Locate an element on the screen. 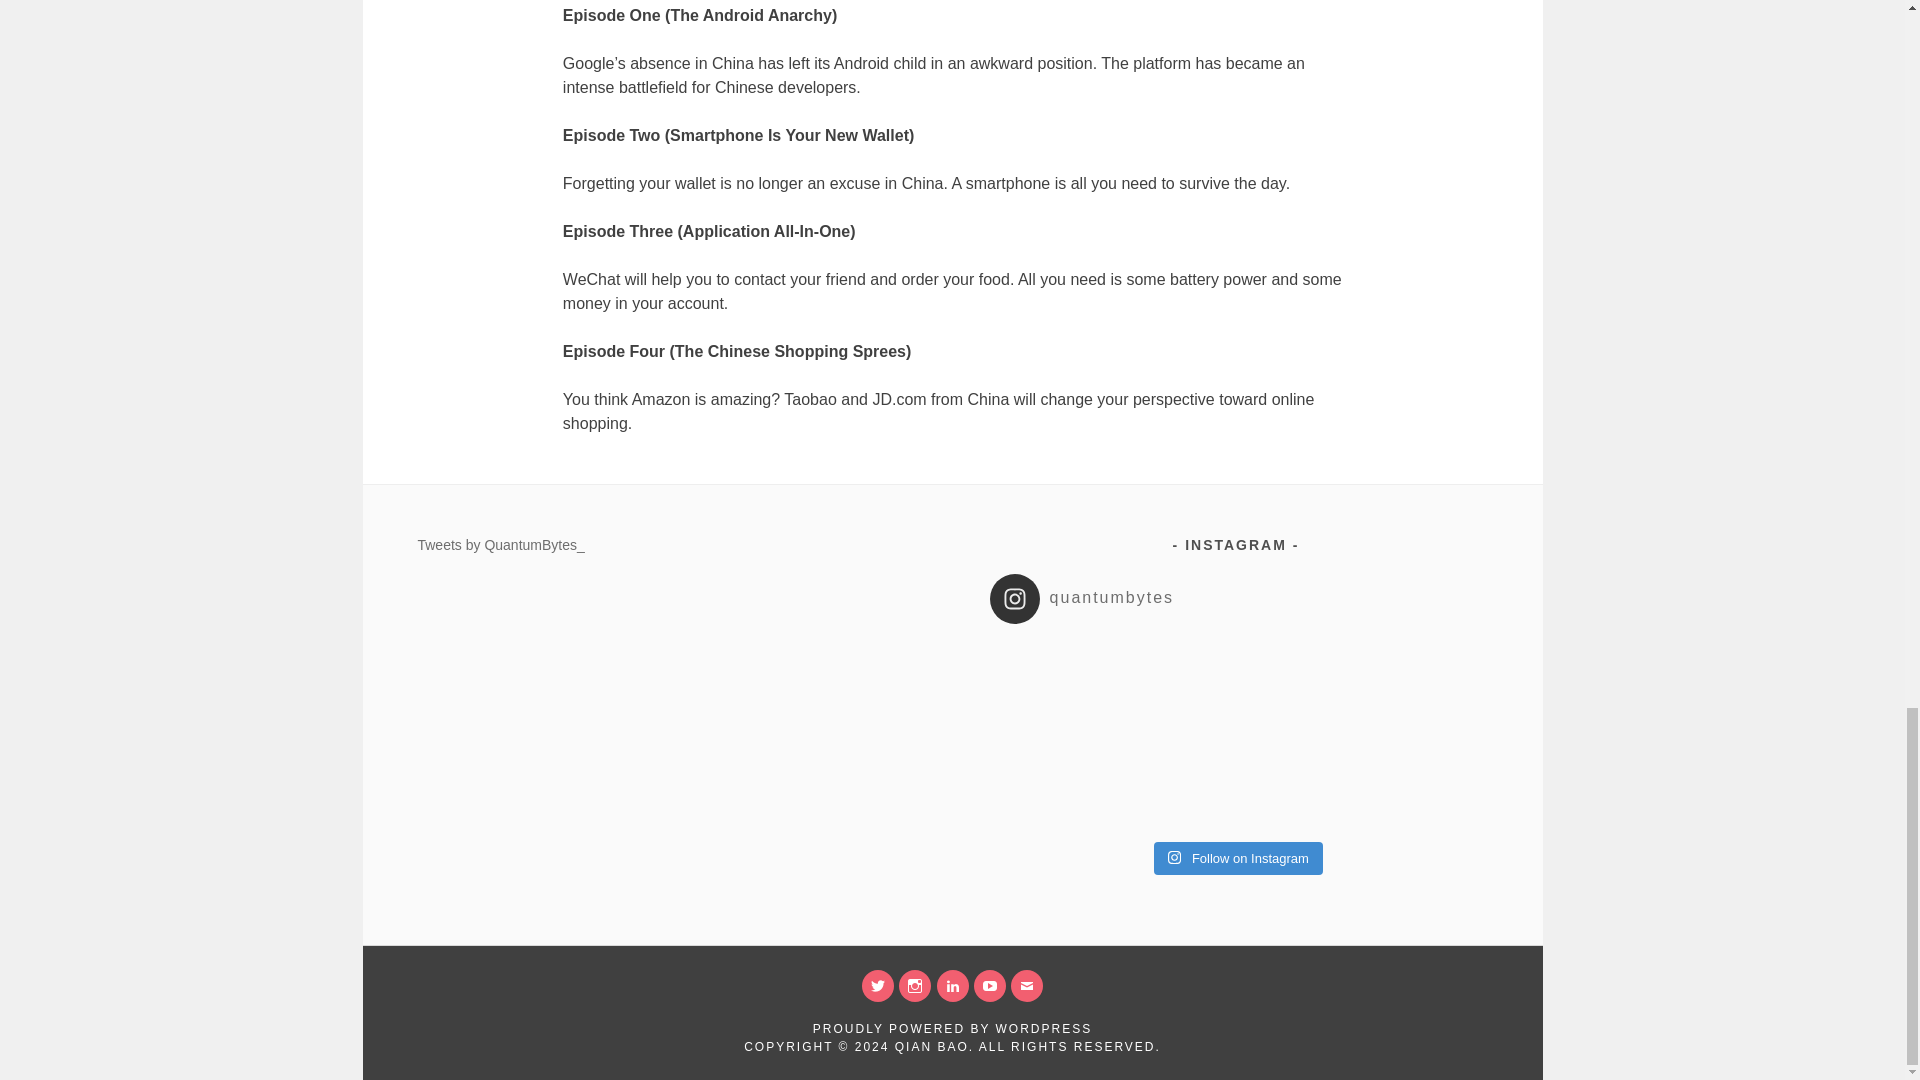 This screenshot has height=1080, width=1920. quantumbytes is located at coordinates (1242, 598).